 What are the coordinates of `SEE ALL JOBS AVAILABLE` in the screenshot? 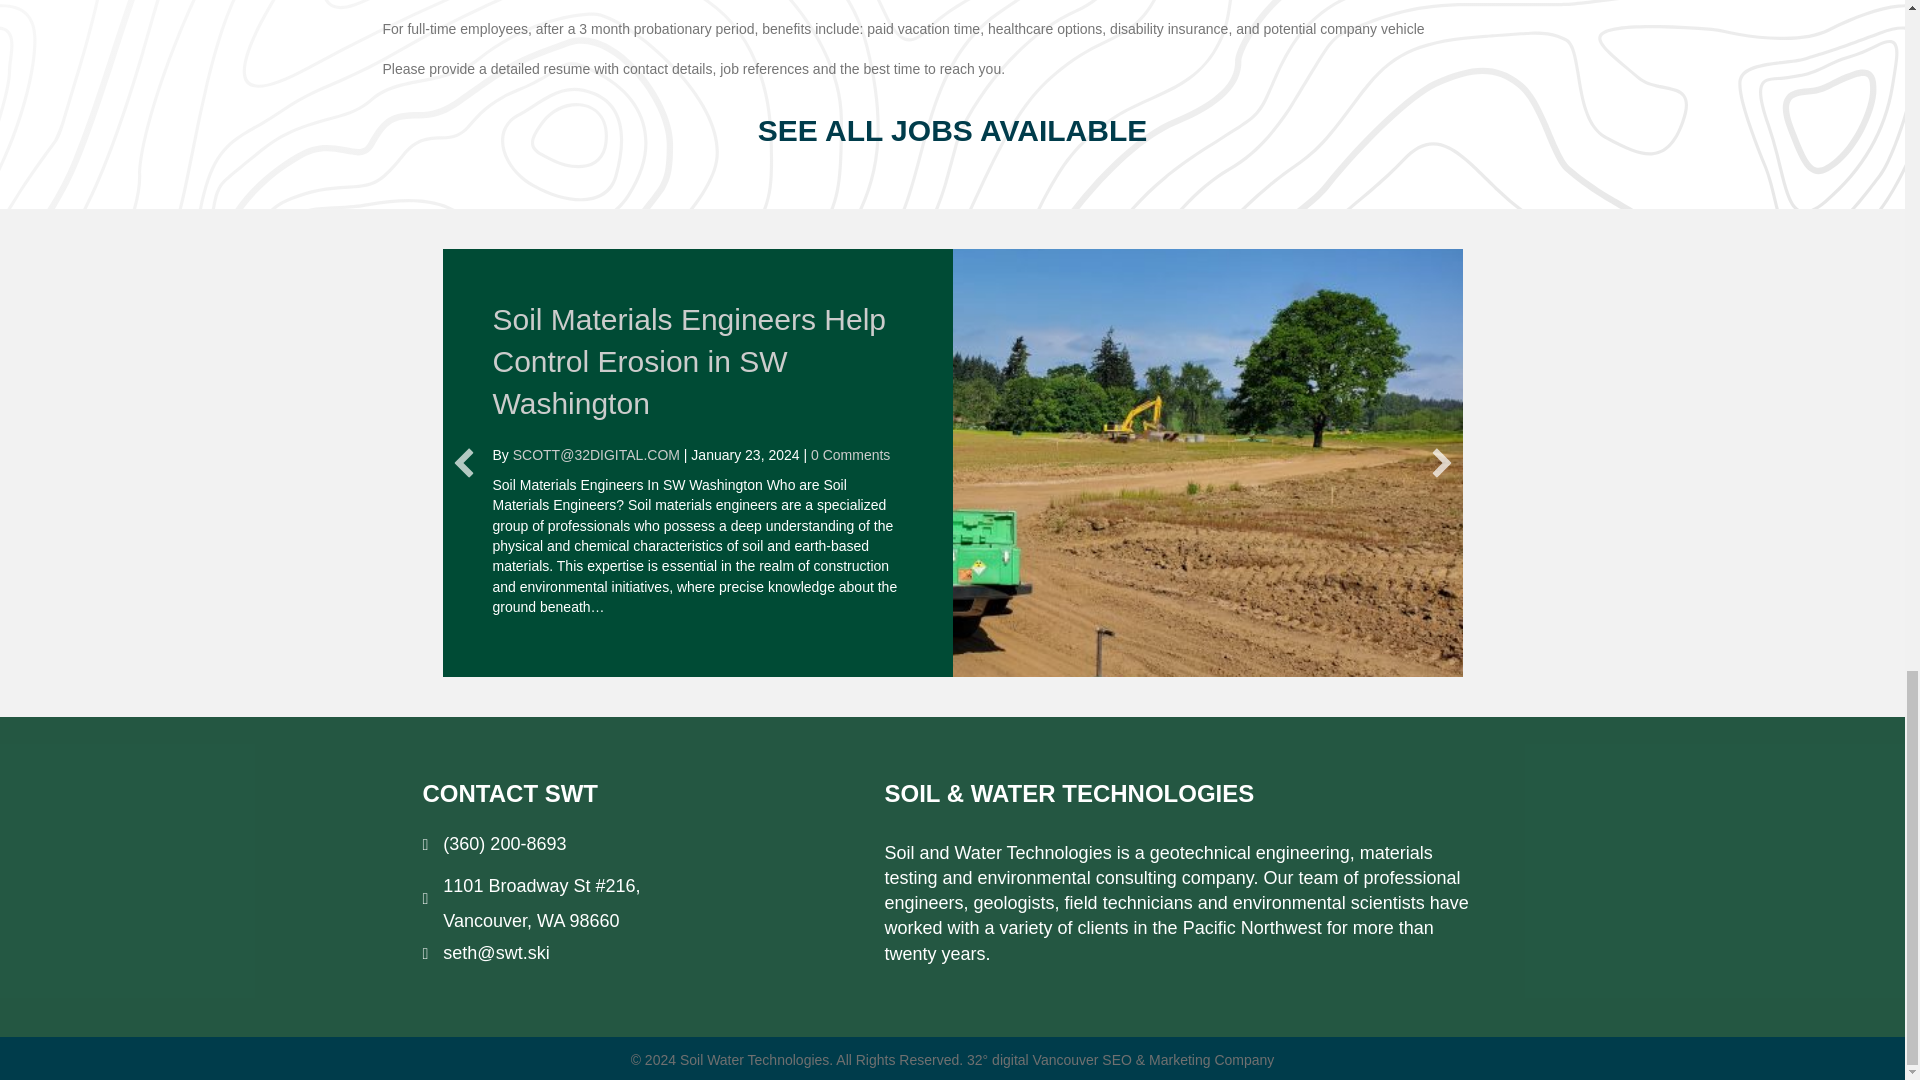 It's located at (953, 130).